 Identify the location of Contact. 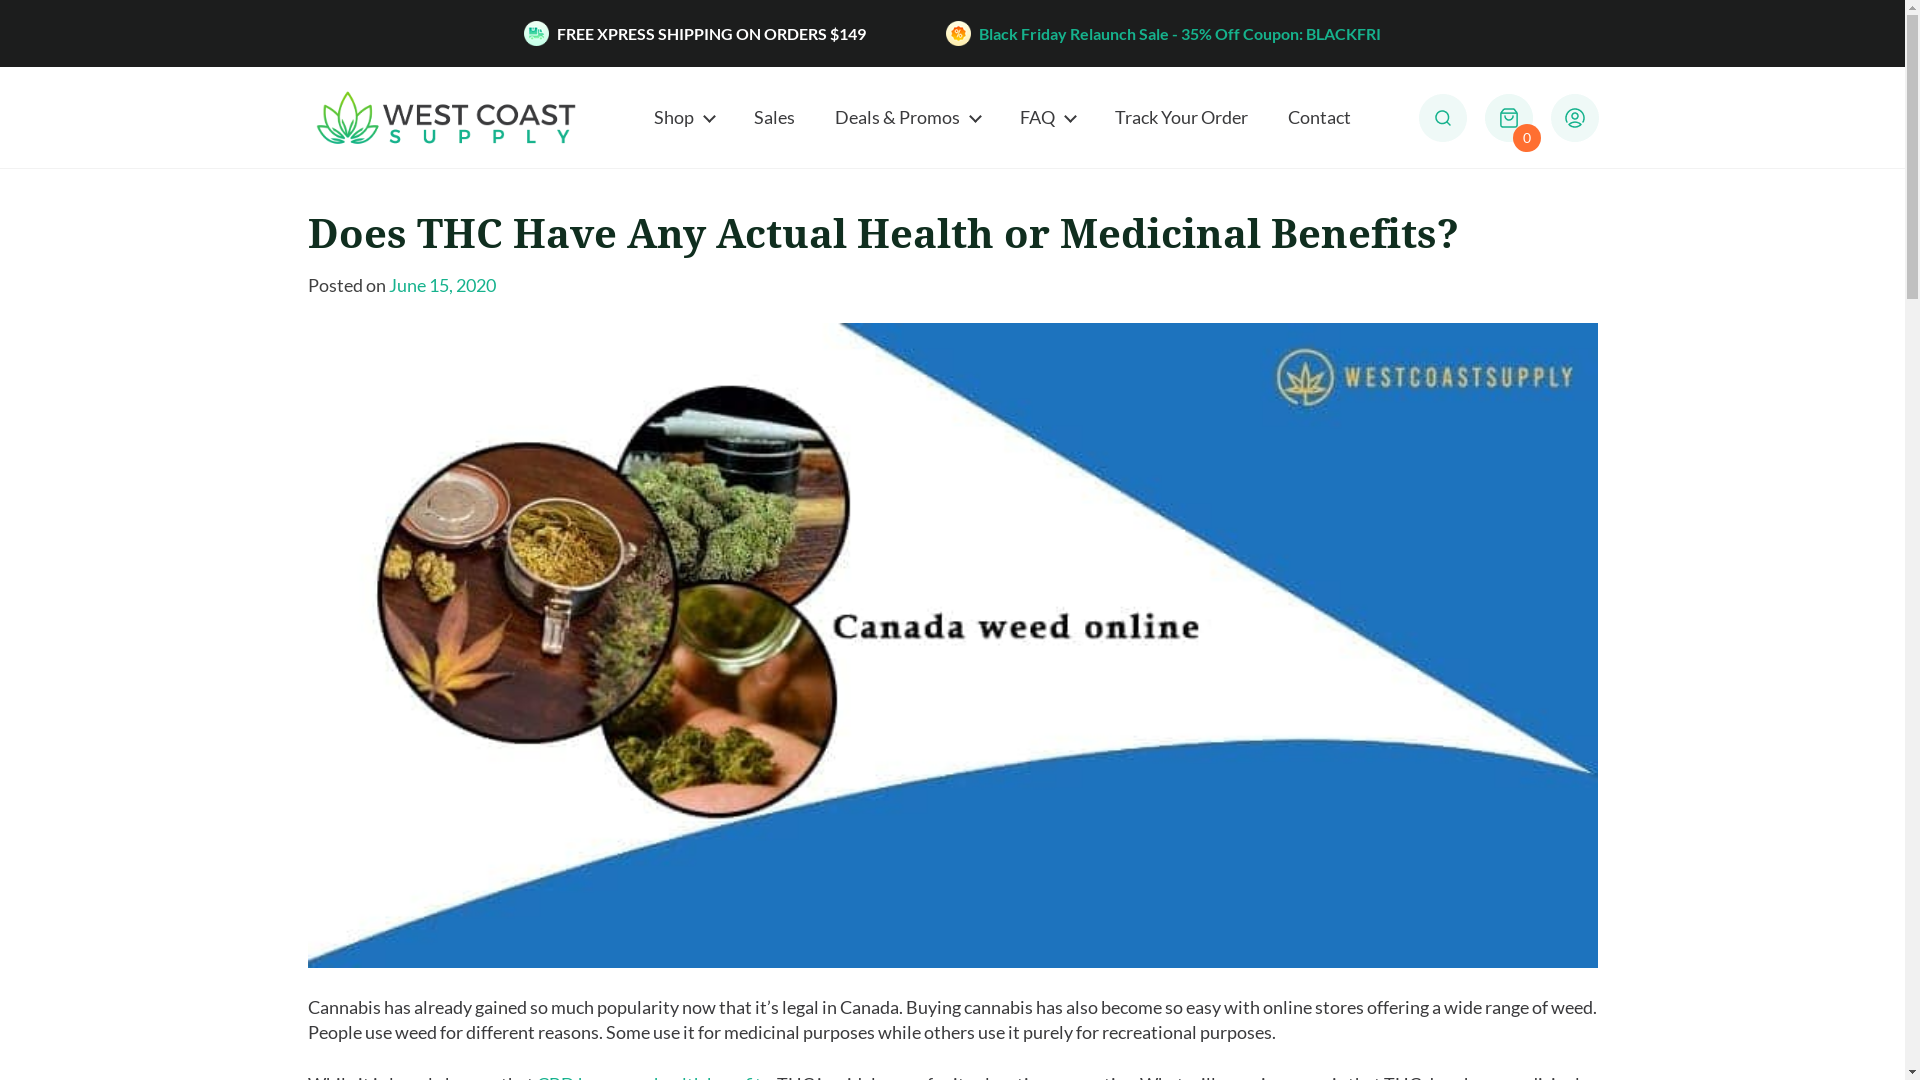
(1320, 118).